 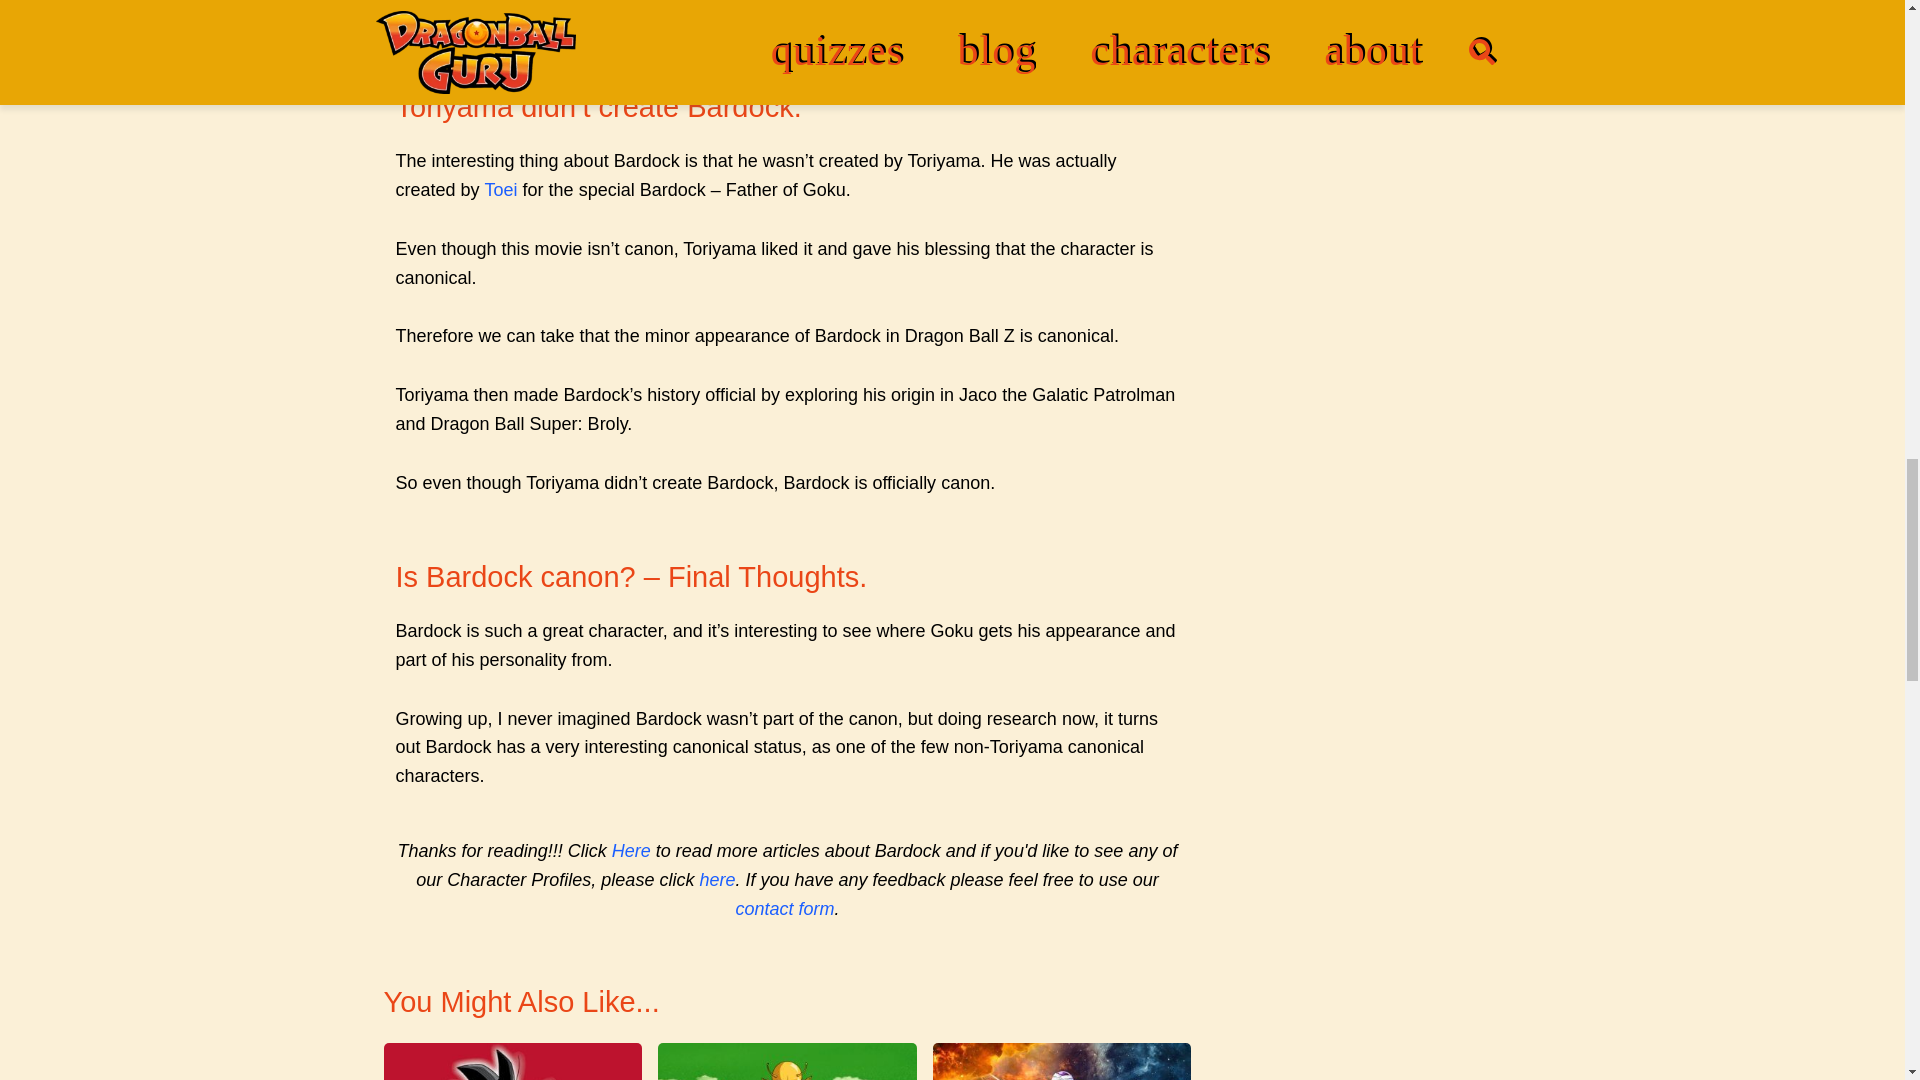 I want to click on Toei, so click(x=502, y=190).